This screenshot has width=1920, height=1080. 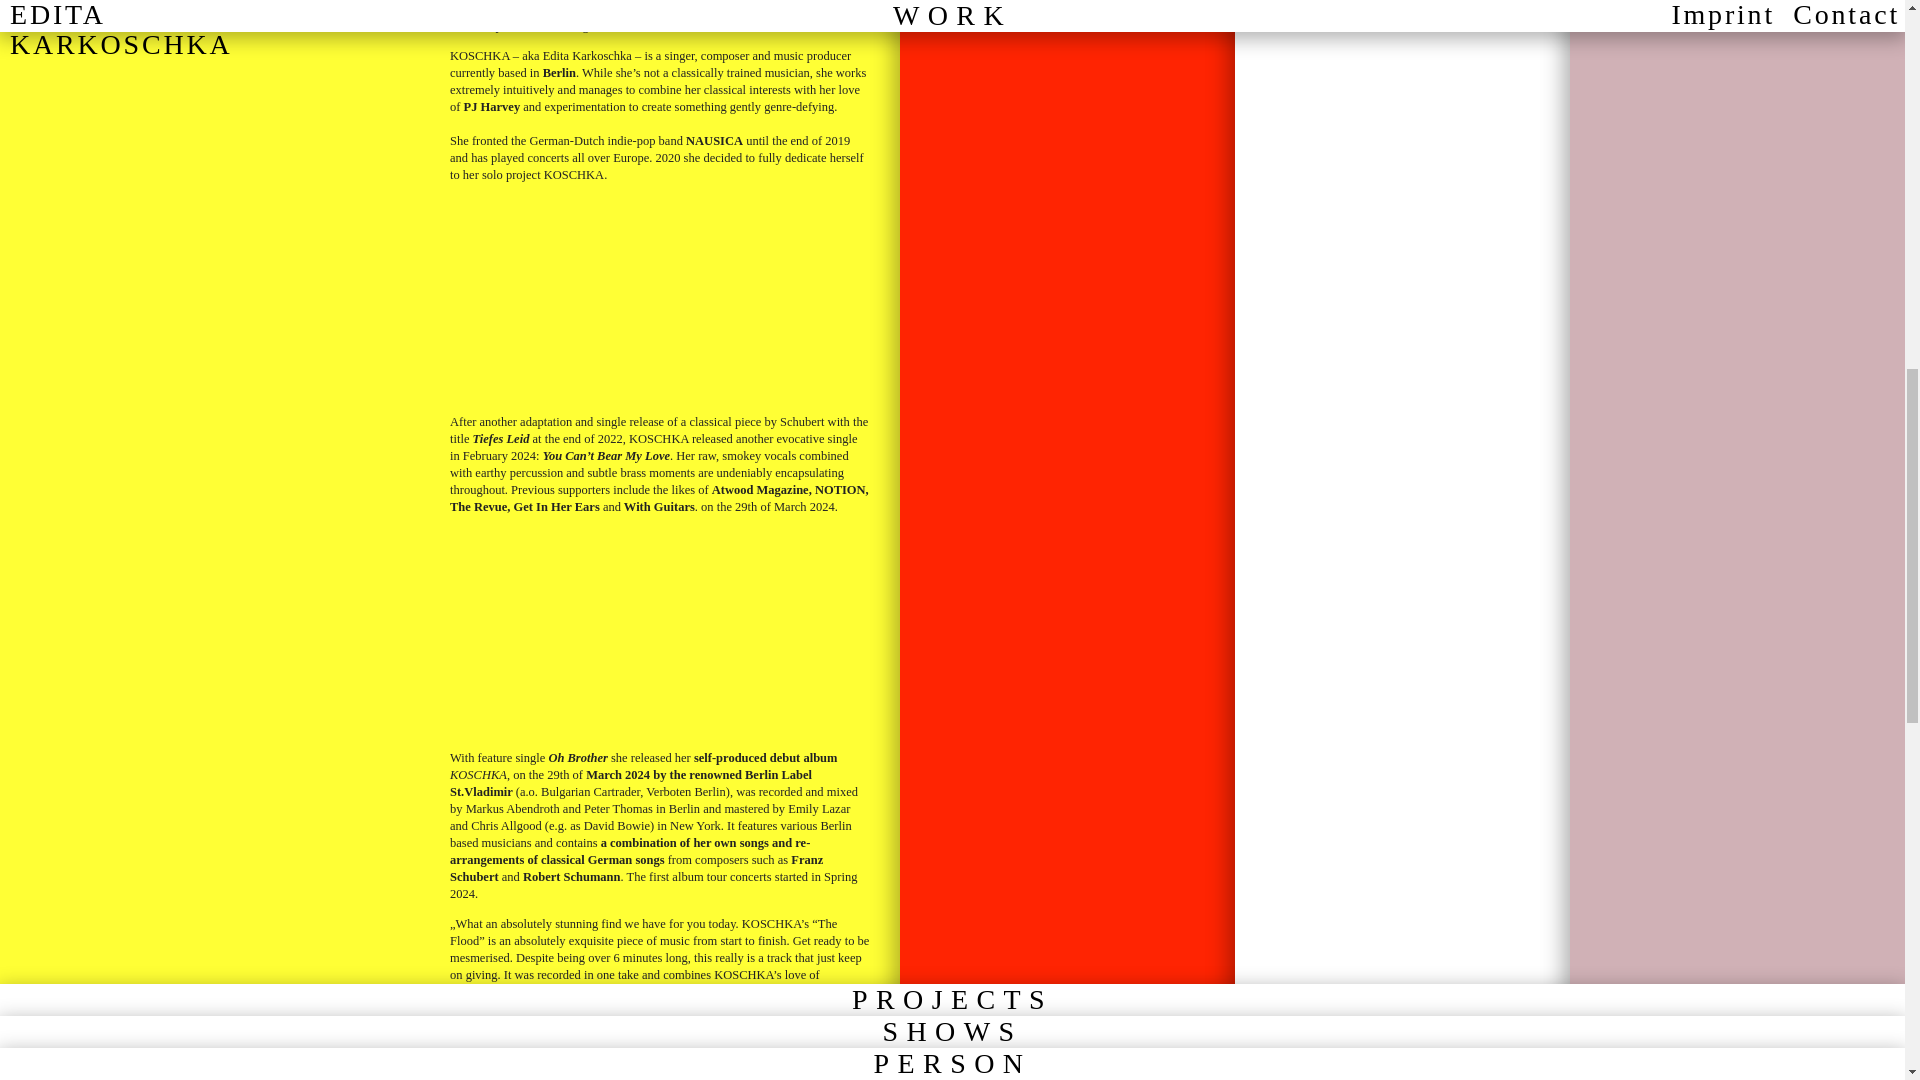 What do you see at coordinates (1500, 460) in the screenshot?
I see `Zap! Bang! Magazine  ` at bounding box center [1500, 460].